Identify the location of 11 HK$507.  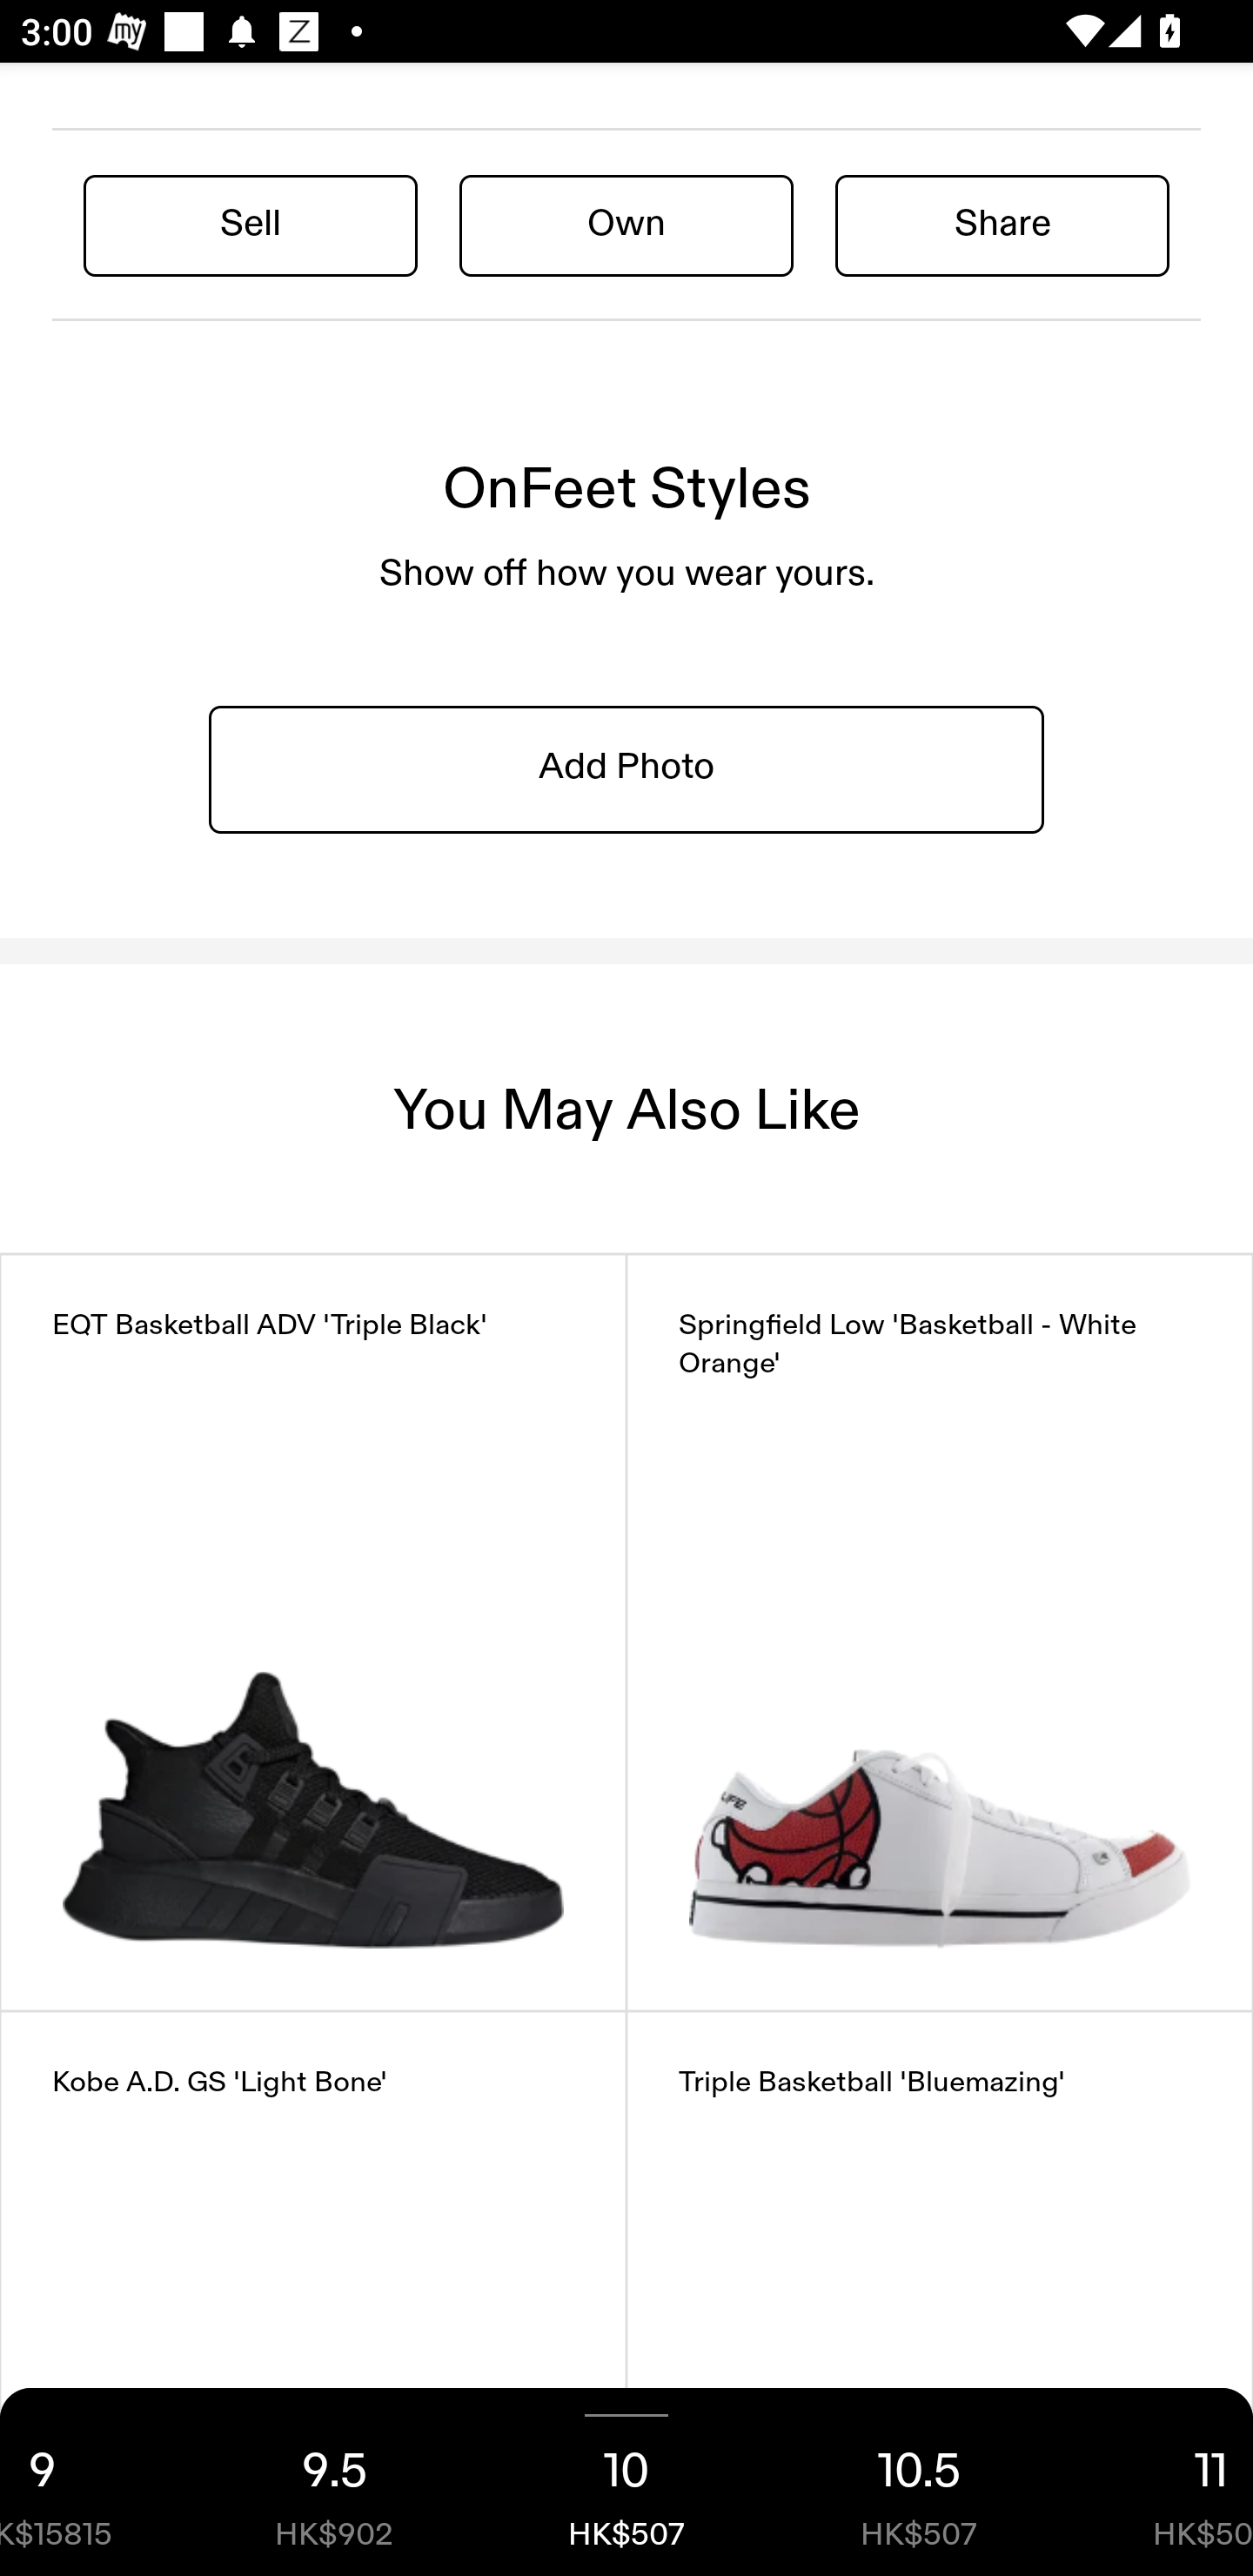
(1159, 2482).